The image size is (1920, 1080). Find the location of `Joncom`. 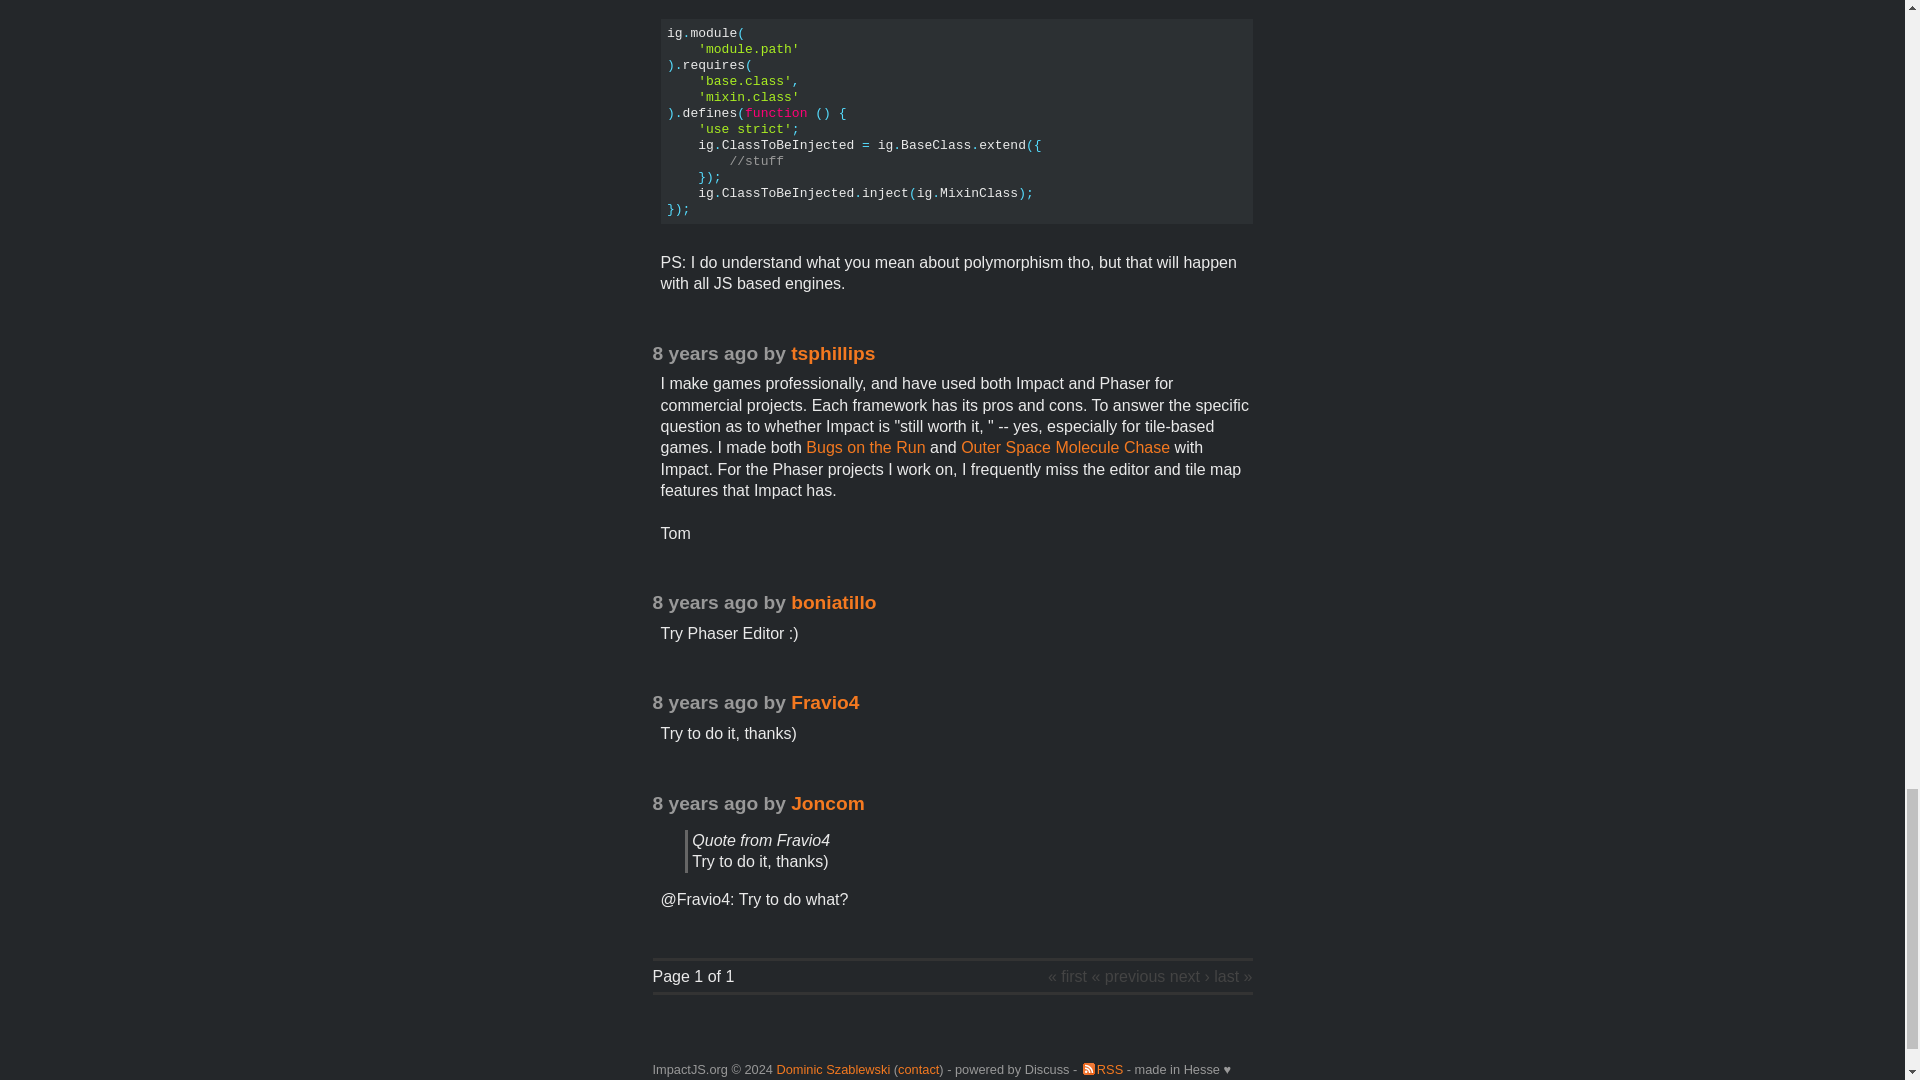

Joncom is located at coordinates (828, 803).